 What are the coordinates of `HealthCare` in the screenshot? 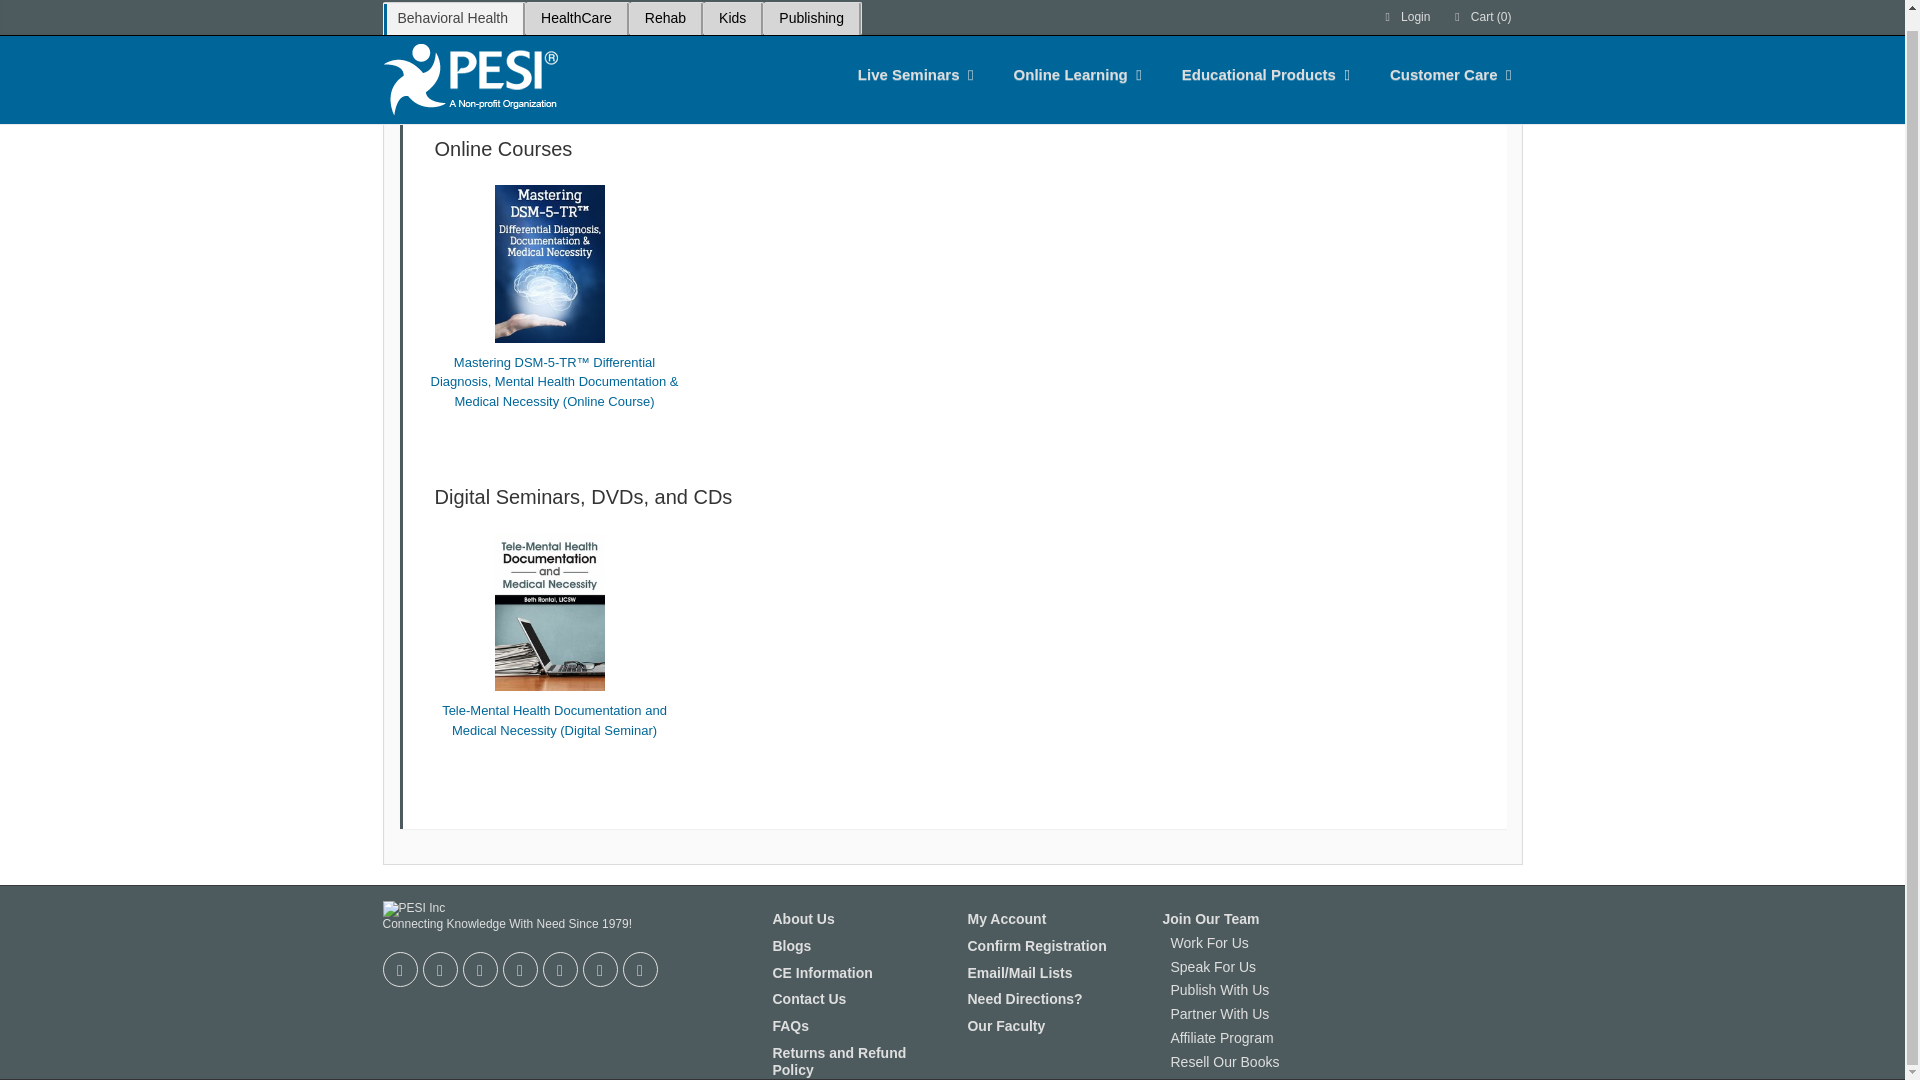 It's located at (576, 9).